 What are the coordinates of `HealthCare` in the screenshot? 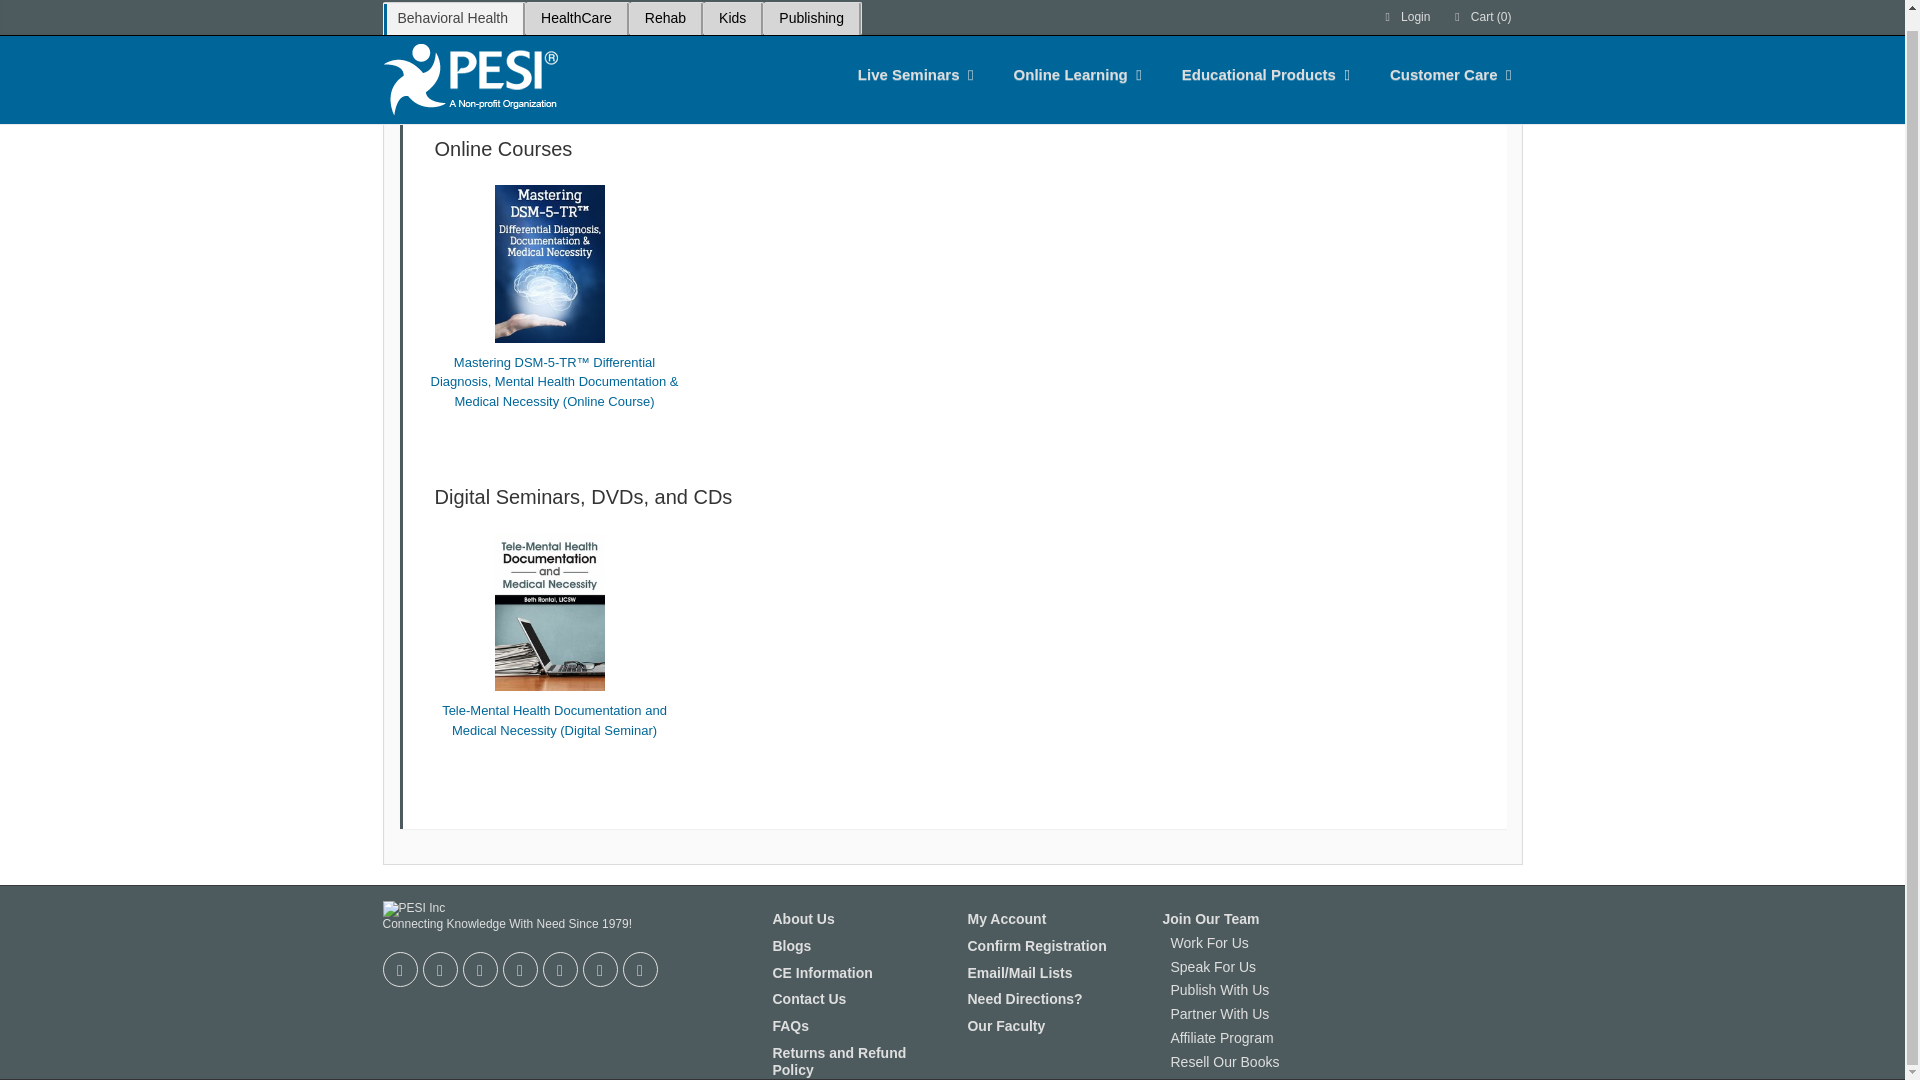 It's located at (576, 9).